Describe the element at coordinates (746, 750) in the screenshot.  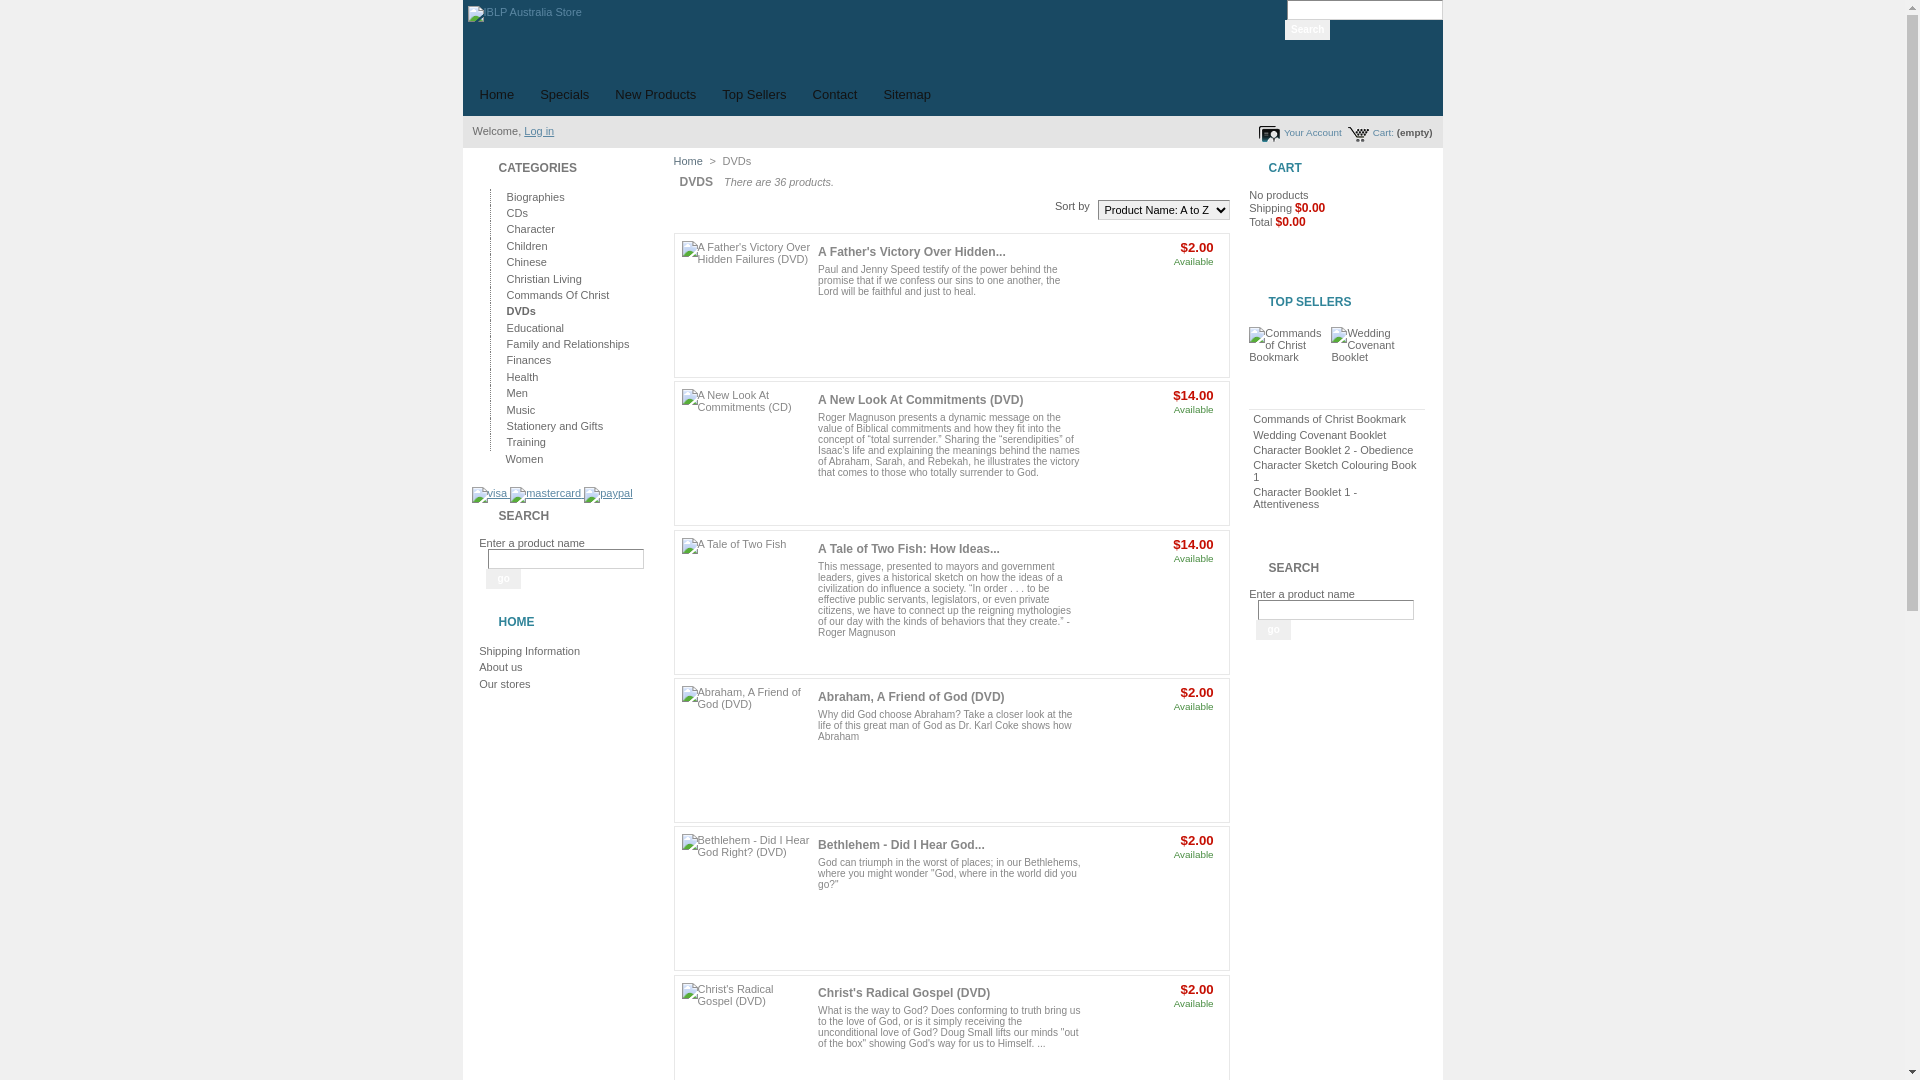
I see `Abraham, A Friend of God (DVD)` at that location.